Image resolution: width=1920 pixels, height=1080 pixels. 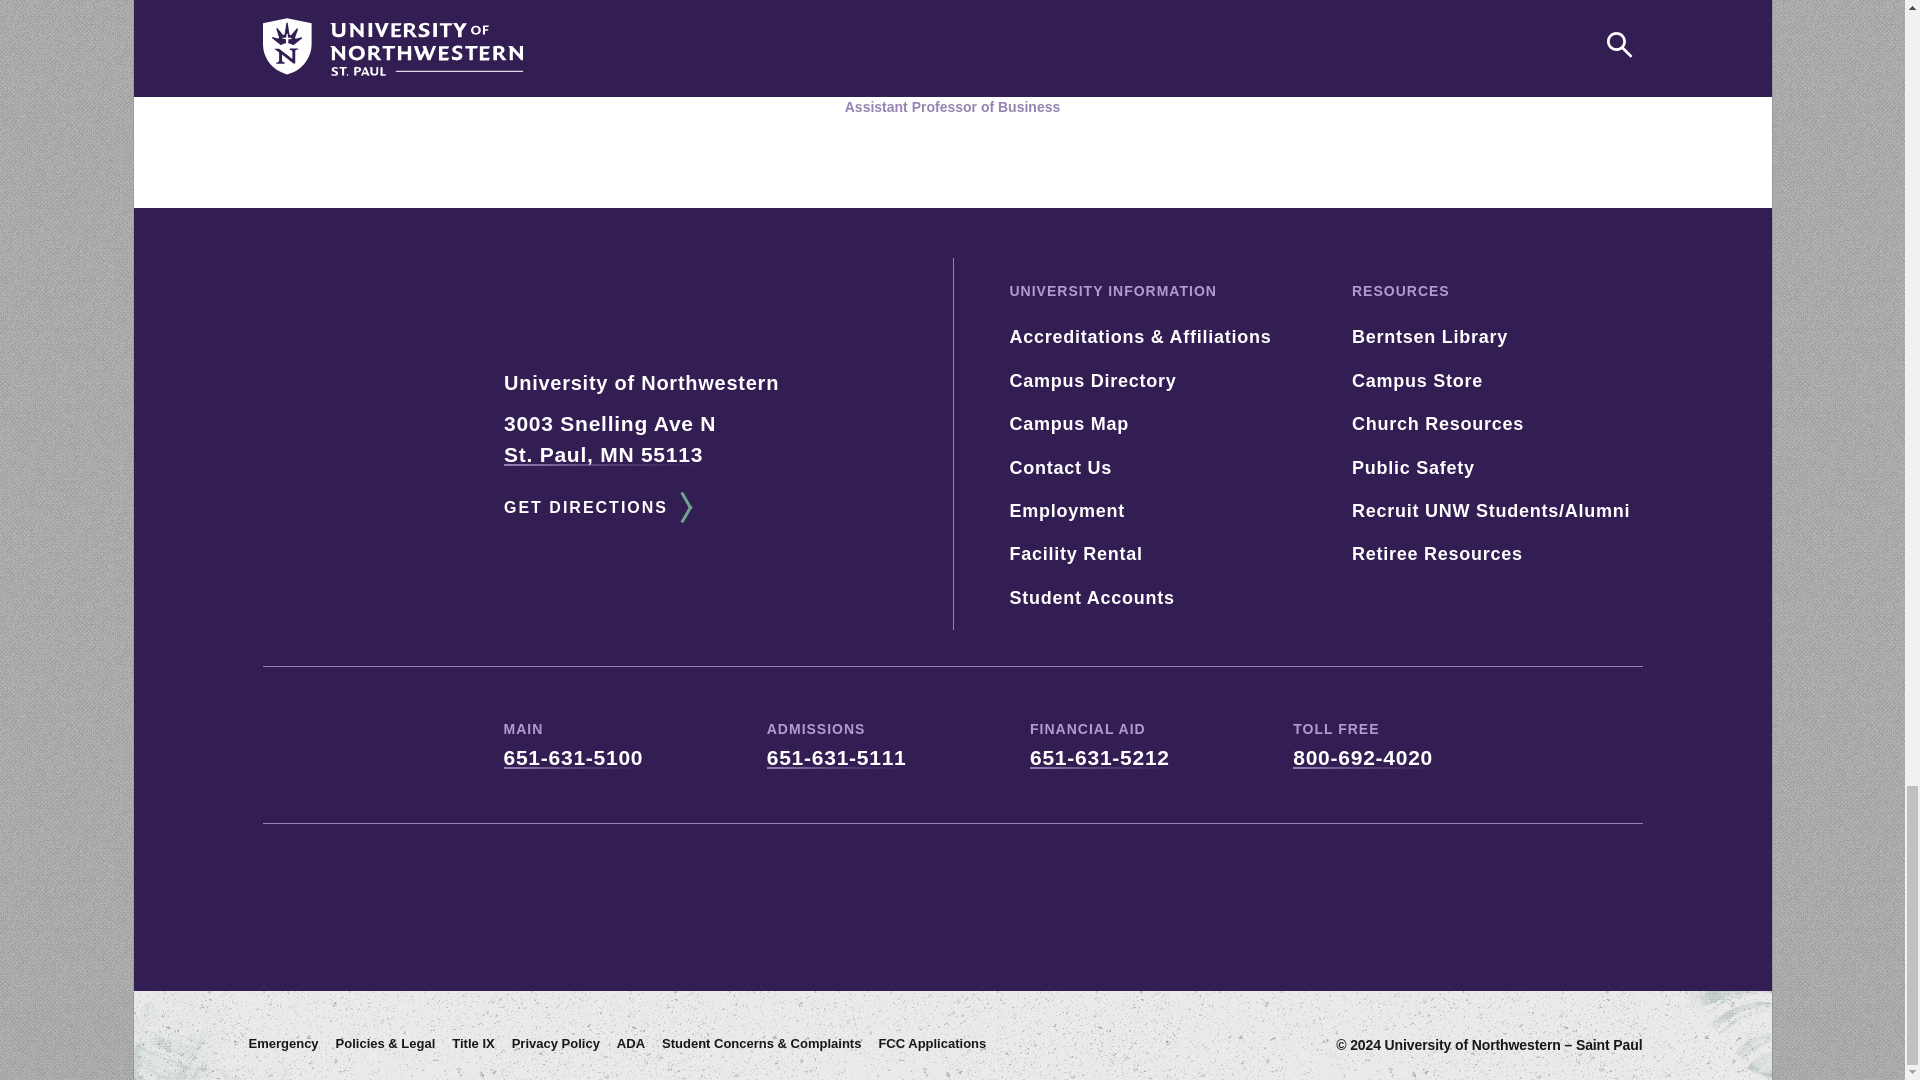 I want to click on Student Accounts, so click(x=1092, y=598).